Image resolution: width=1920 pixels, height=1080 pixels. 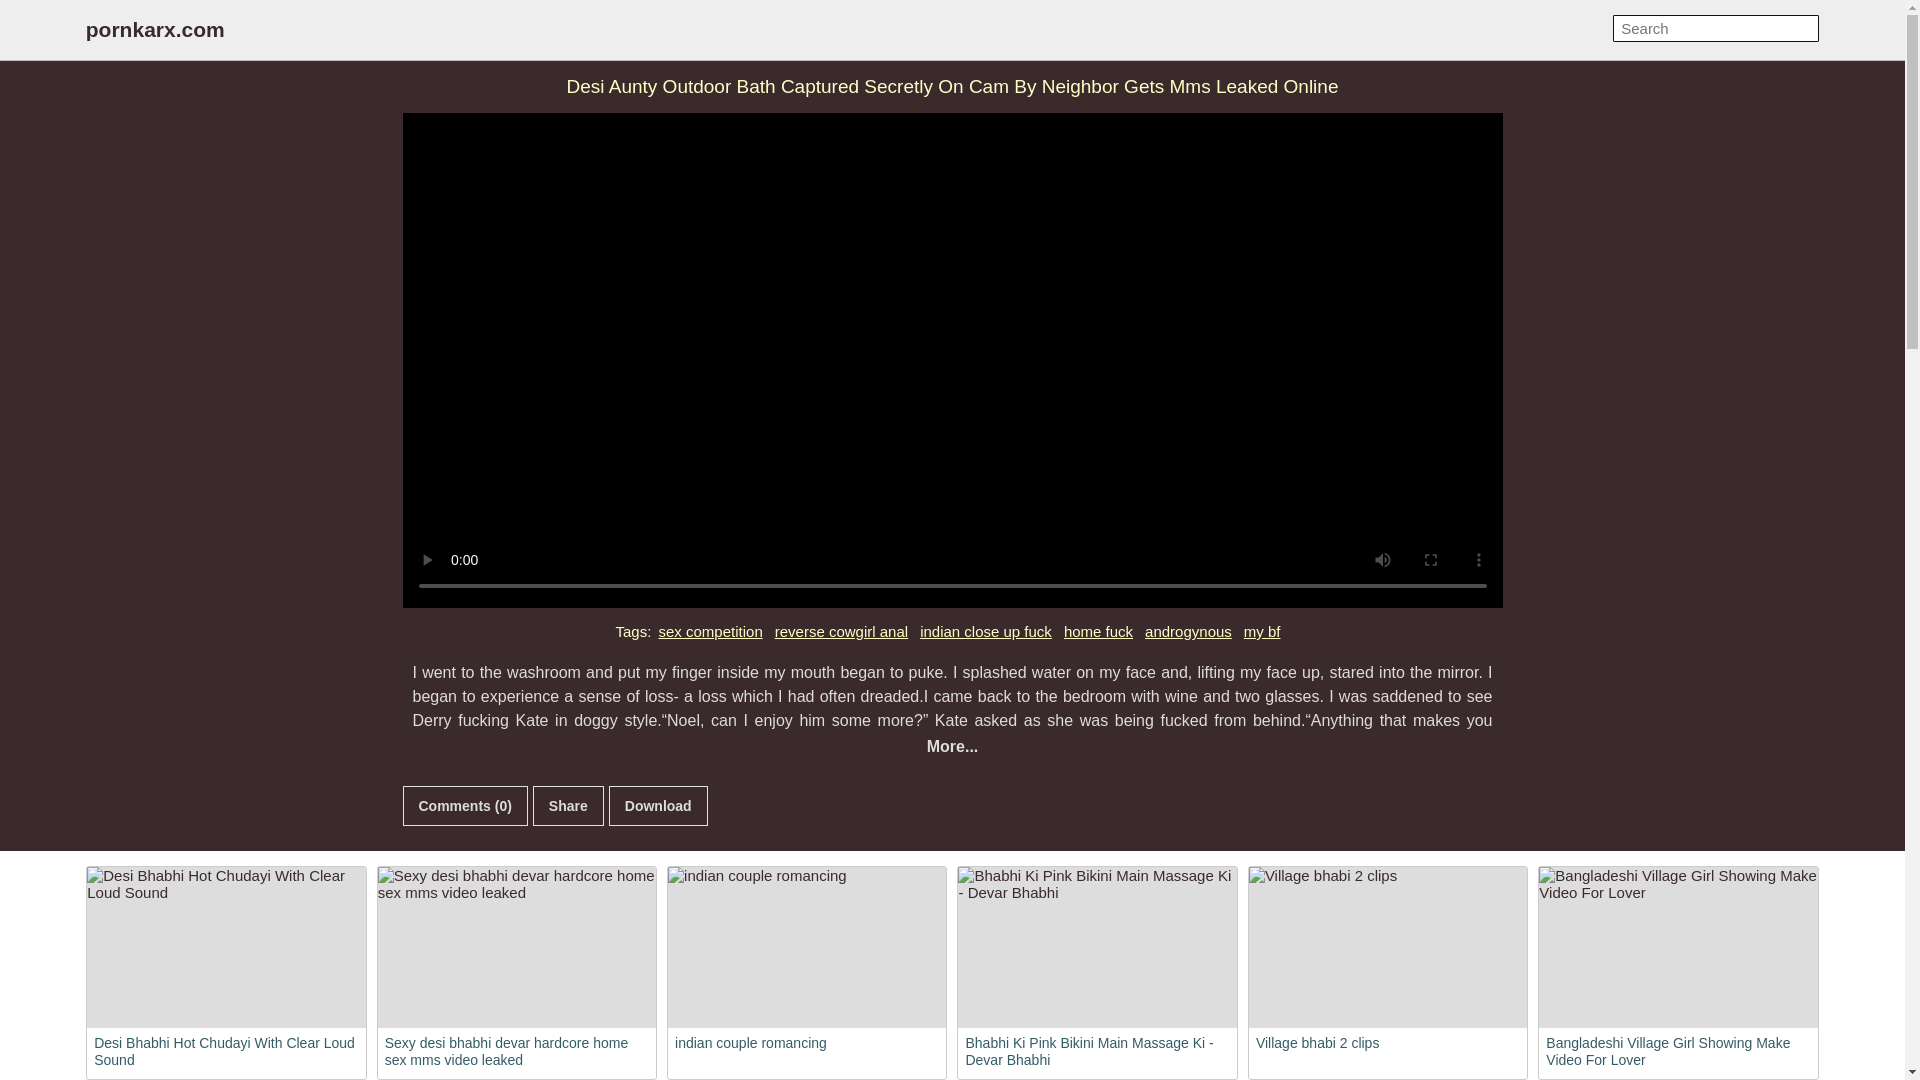 What do you see at coordinates (711, 632) in the screenshot?
I see `sex competition` at bounding box center [711, 632].